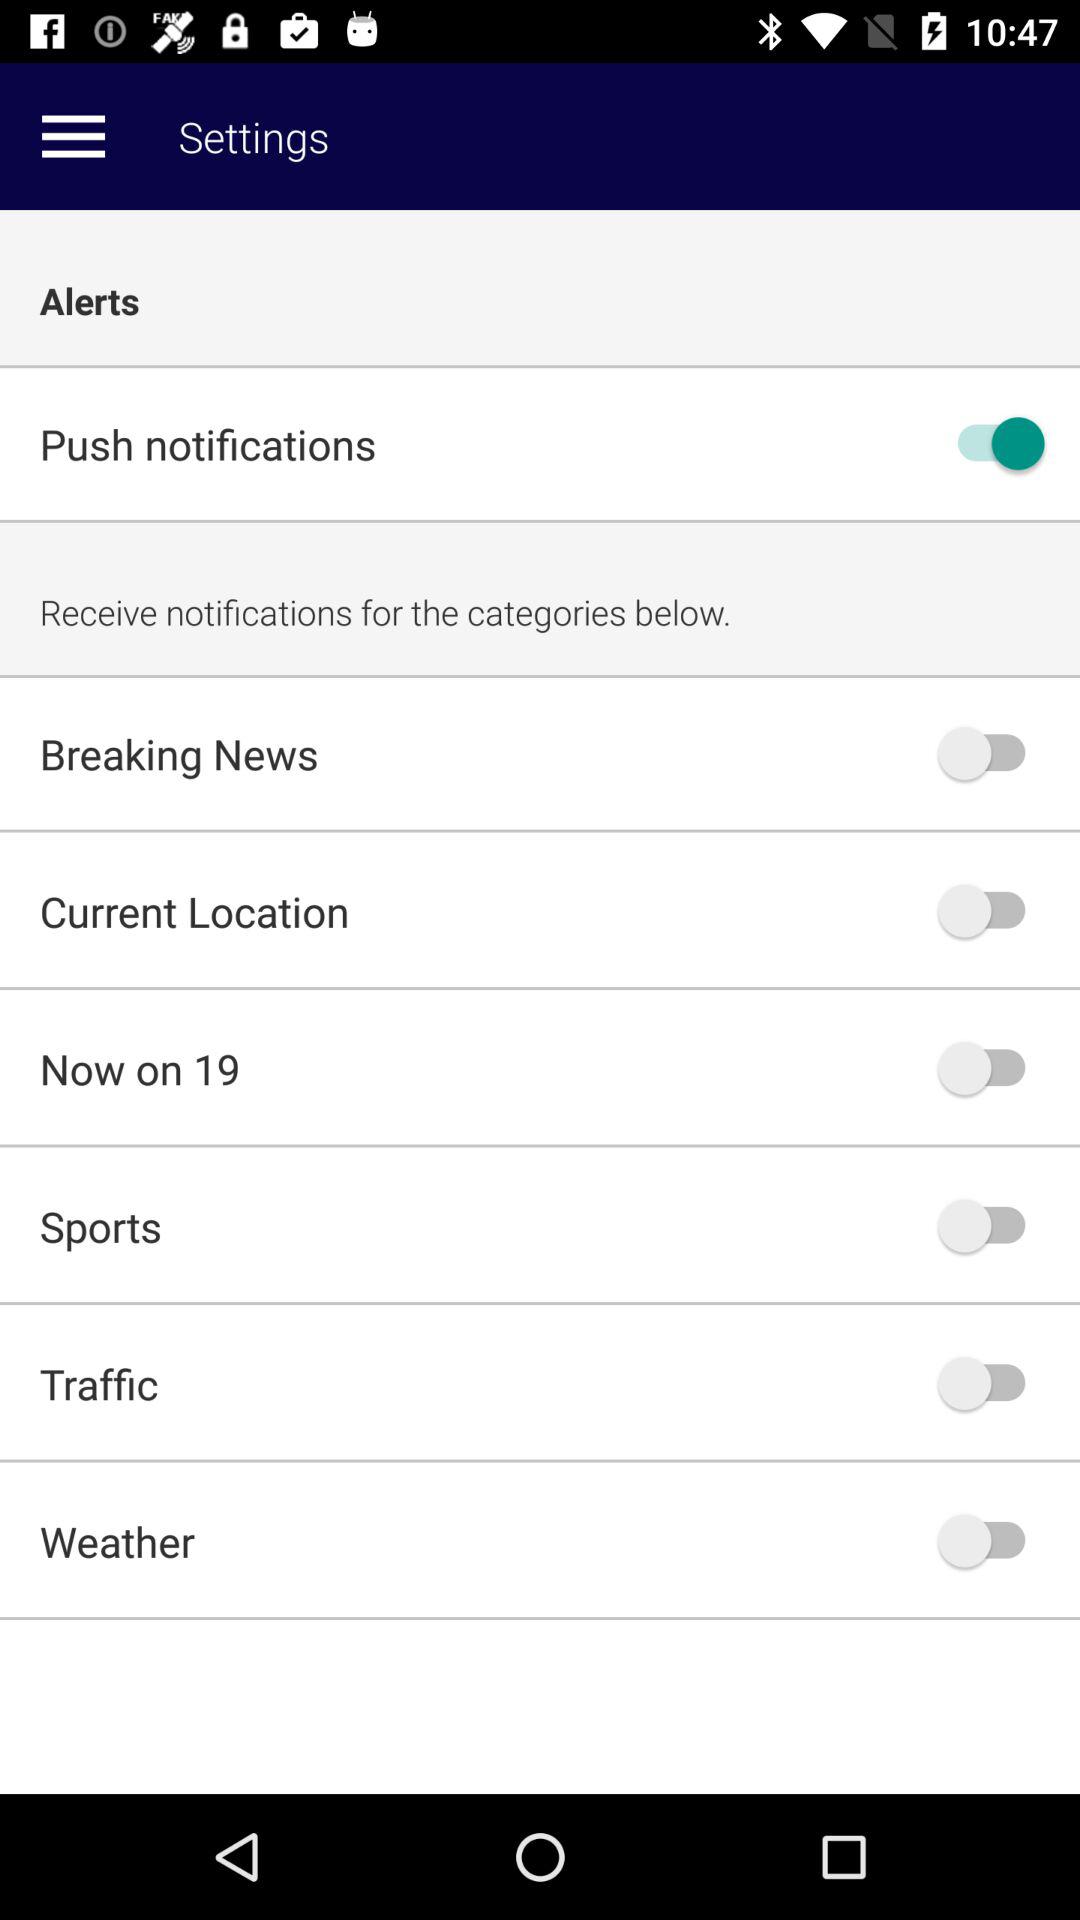 Image resolution: width=1080 pixels, height=1920 pixels. I want to click on toggle on/off button, so click(991, 753).